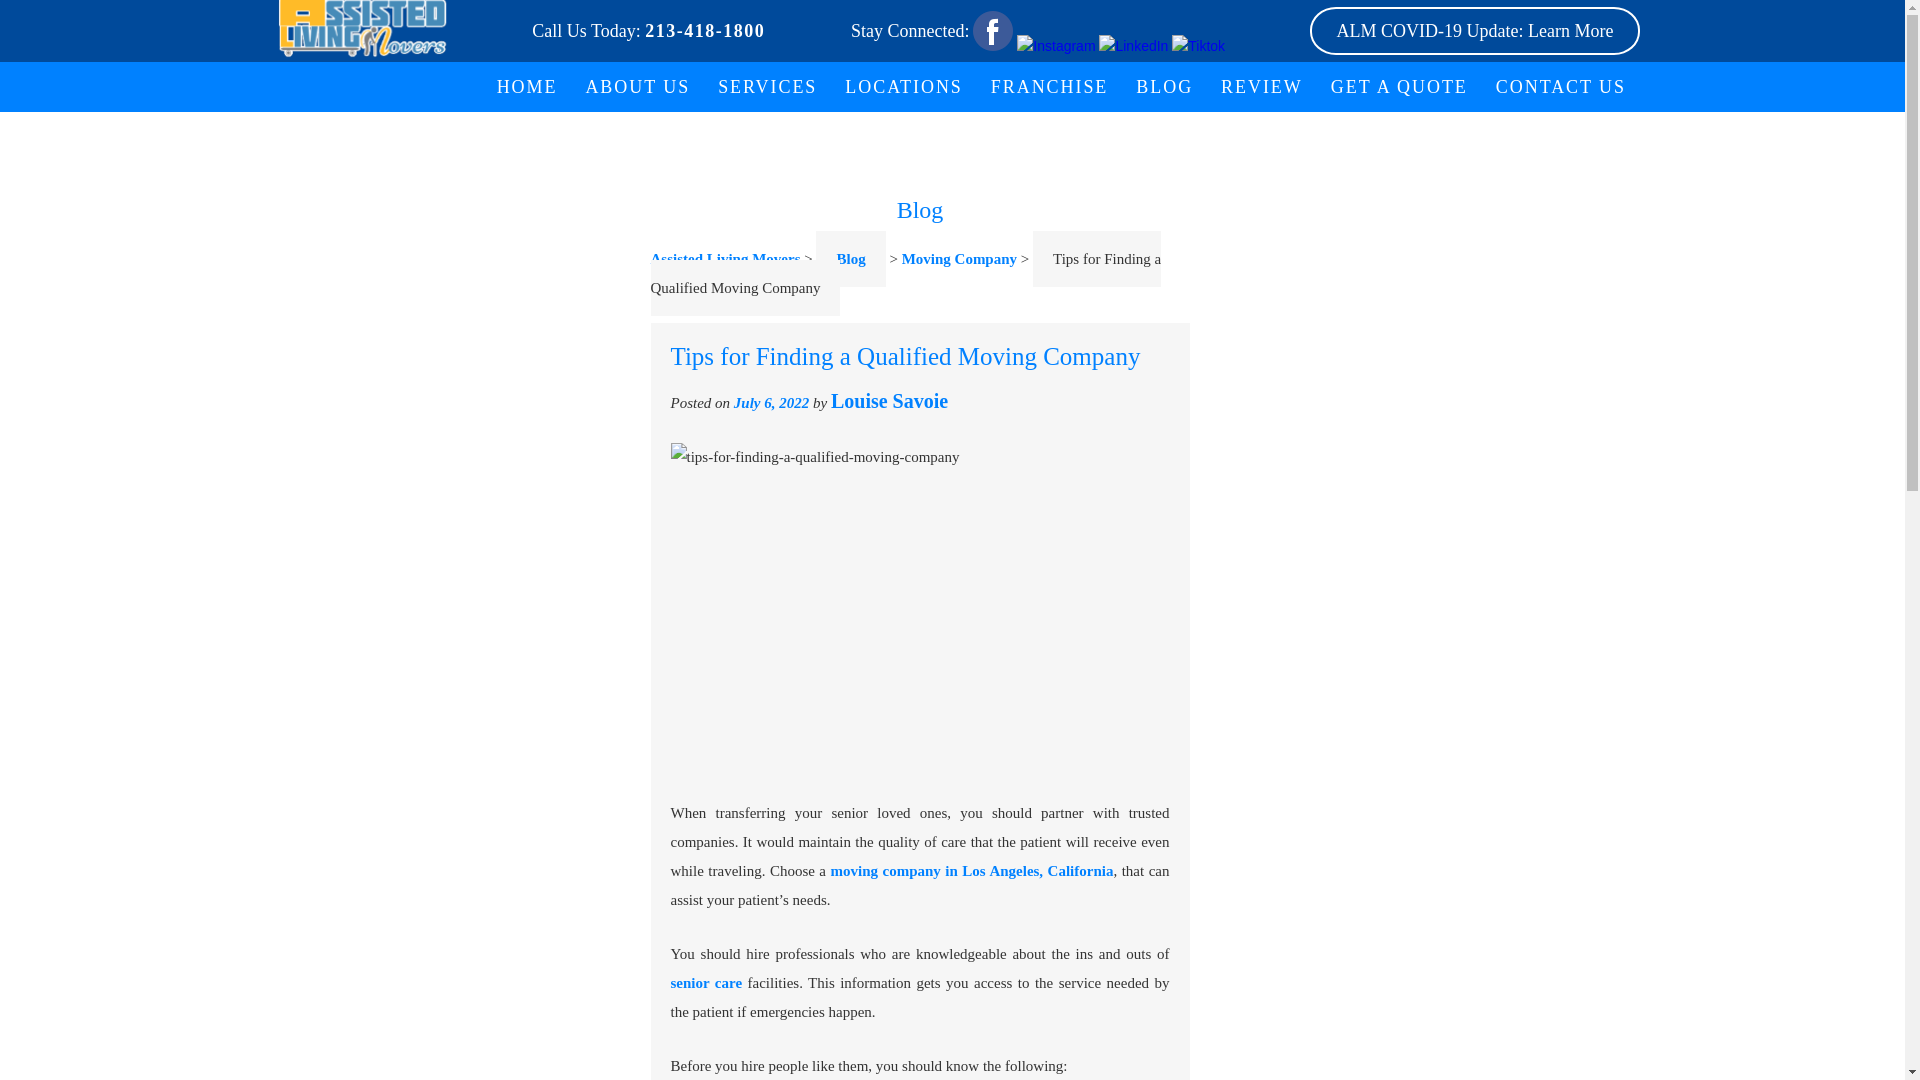 The image size is (1920, 1080). Describe the element at coordinates (706, 983) in the screenshot. I see `senior care` at that location.